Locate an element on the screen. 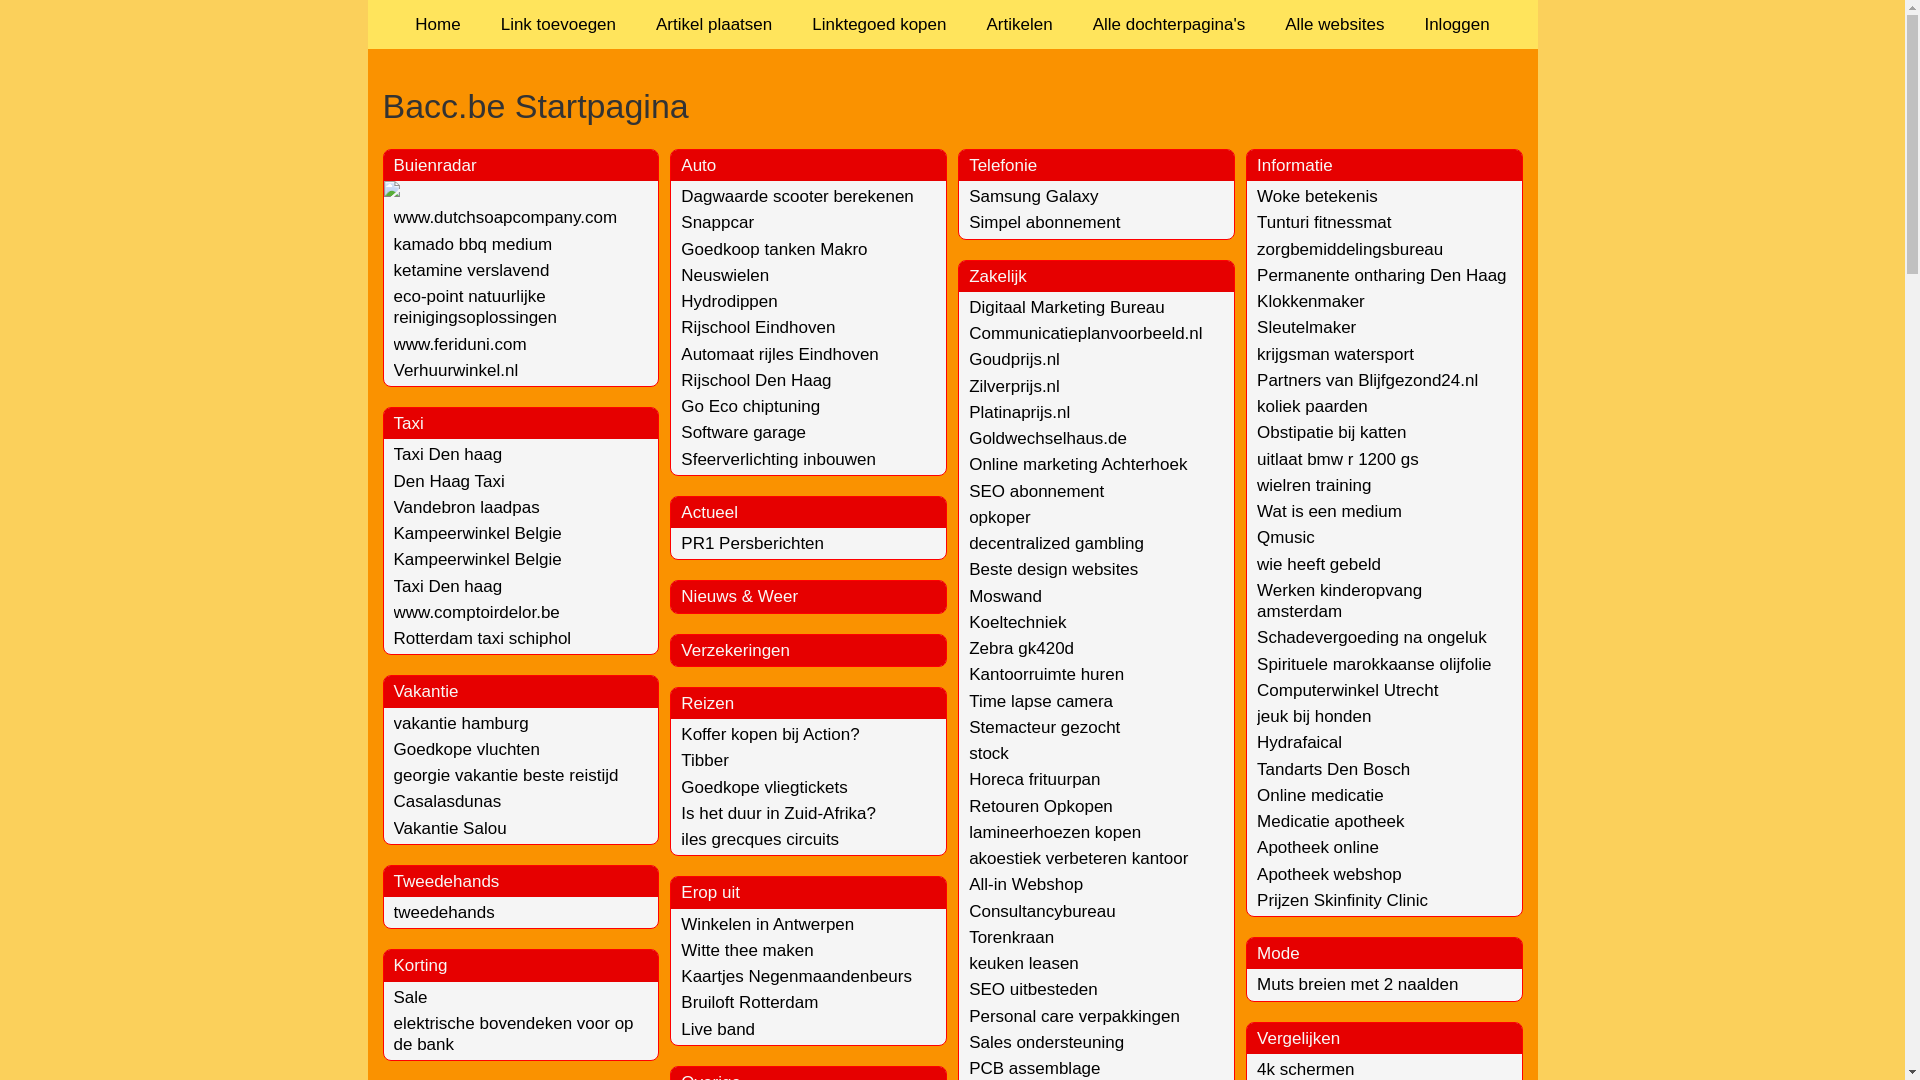 This screenshot has width=1920, height=1080. krijgsman watersport is located at coordinates (1336, 354).